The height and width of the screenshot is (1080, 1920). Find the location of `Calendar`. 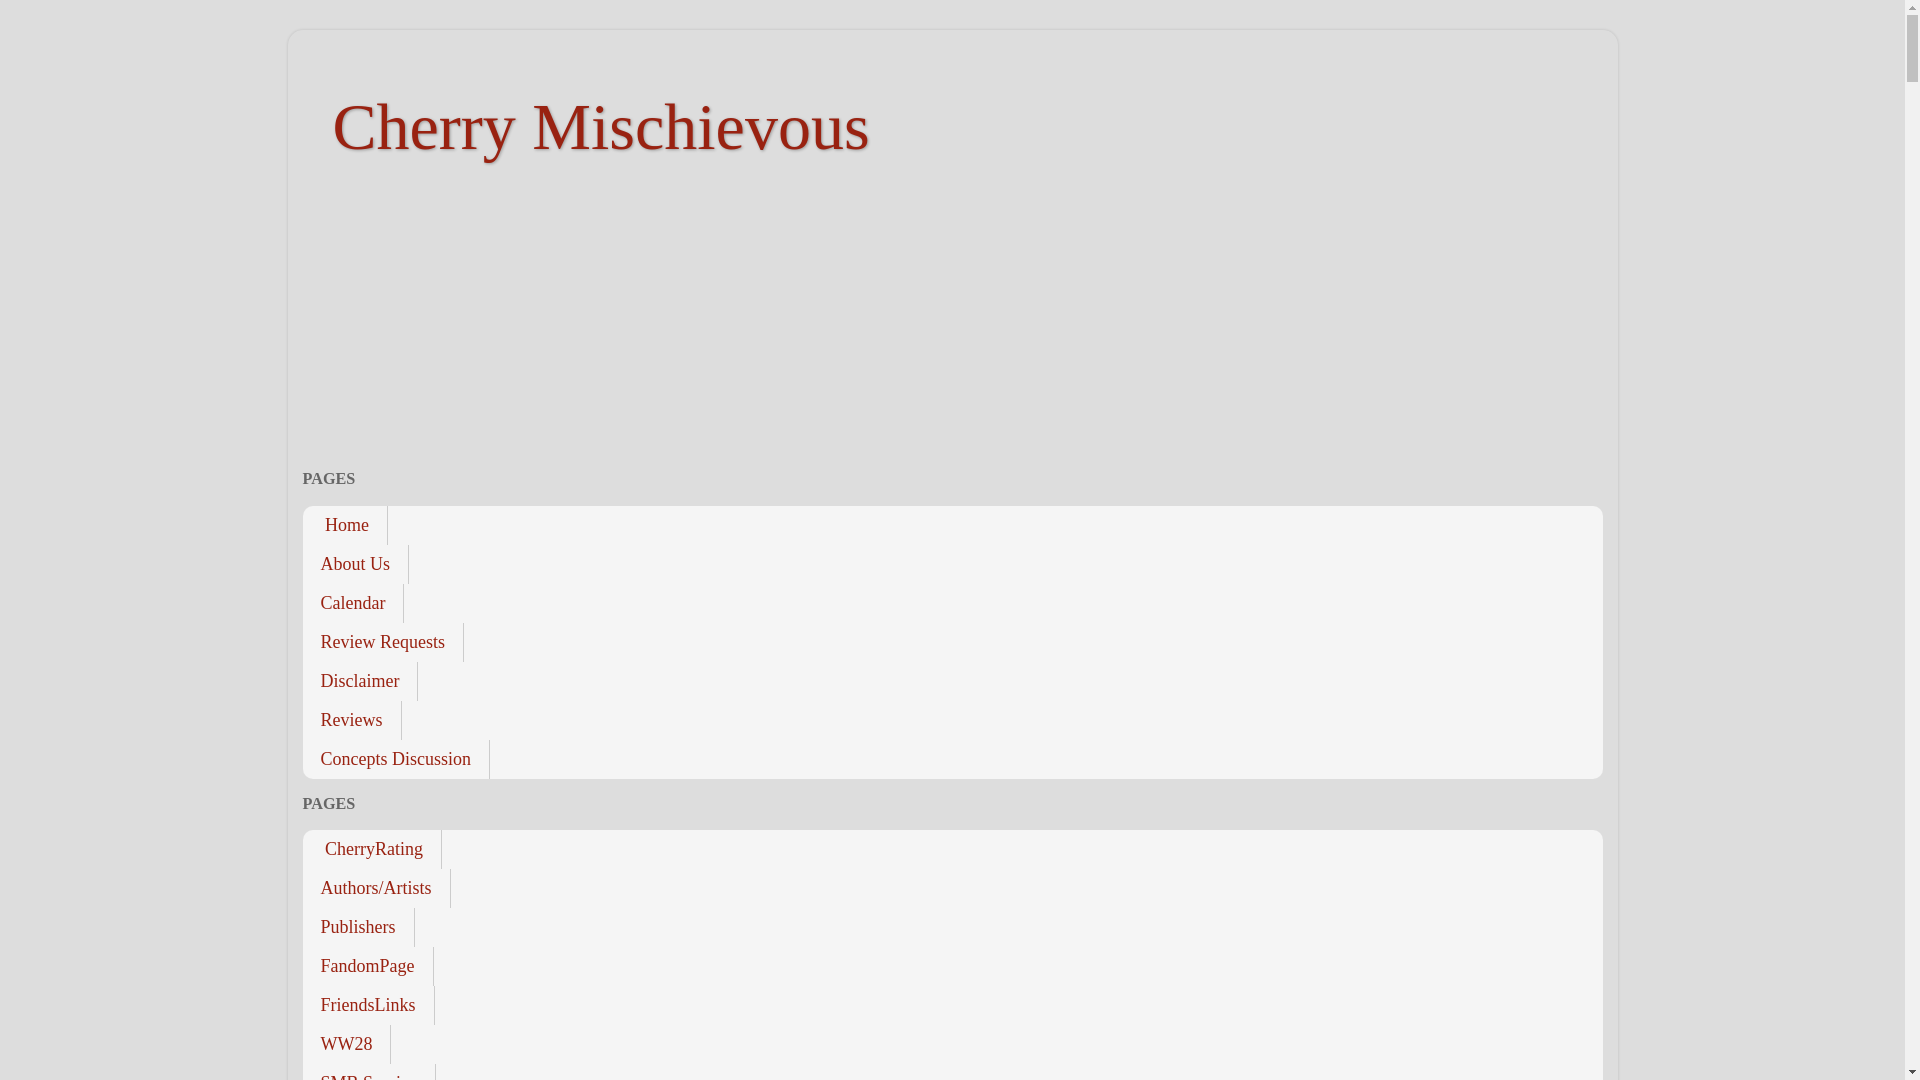

Calendar is located at coordinates (352, 604).